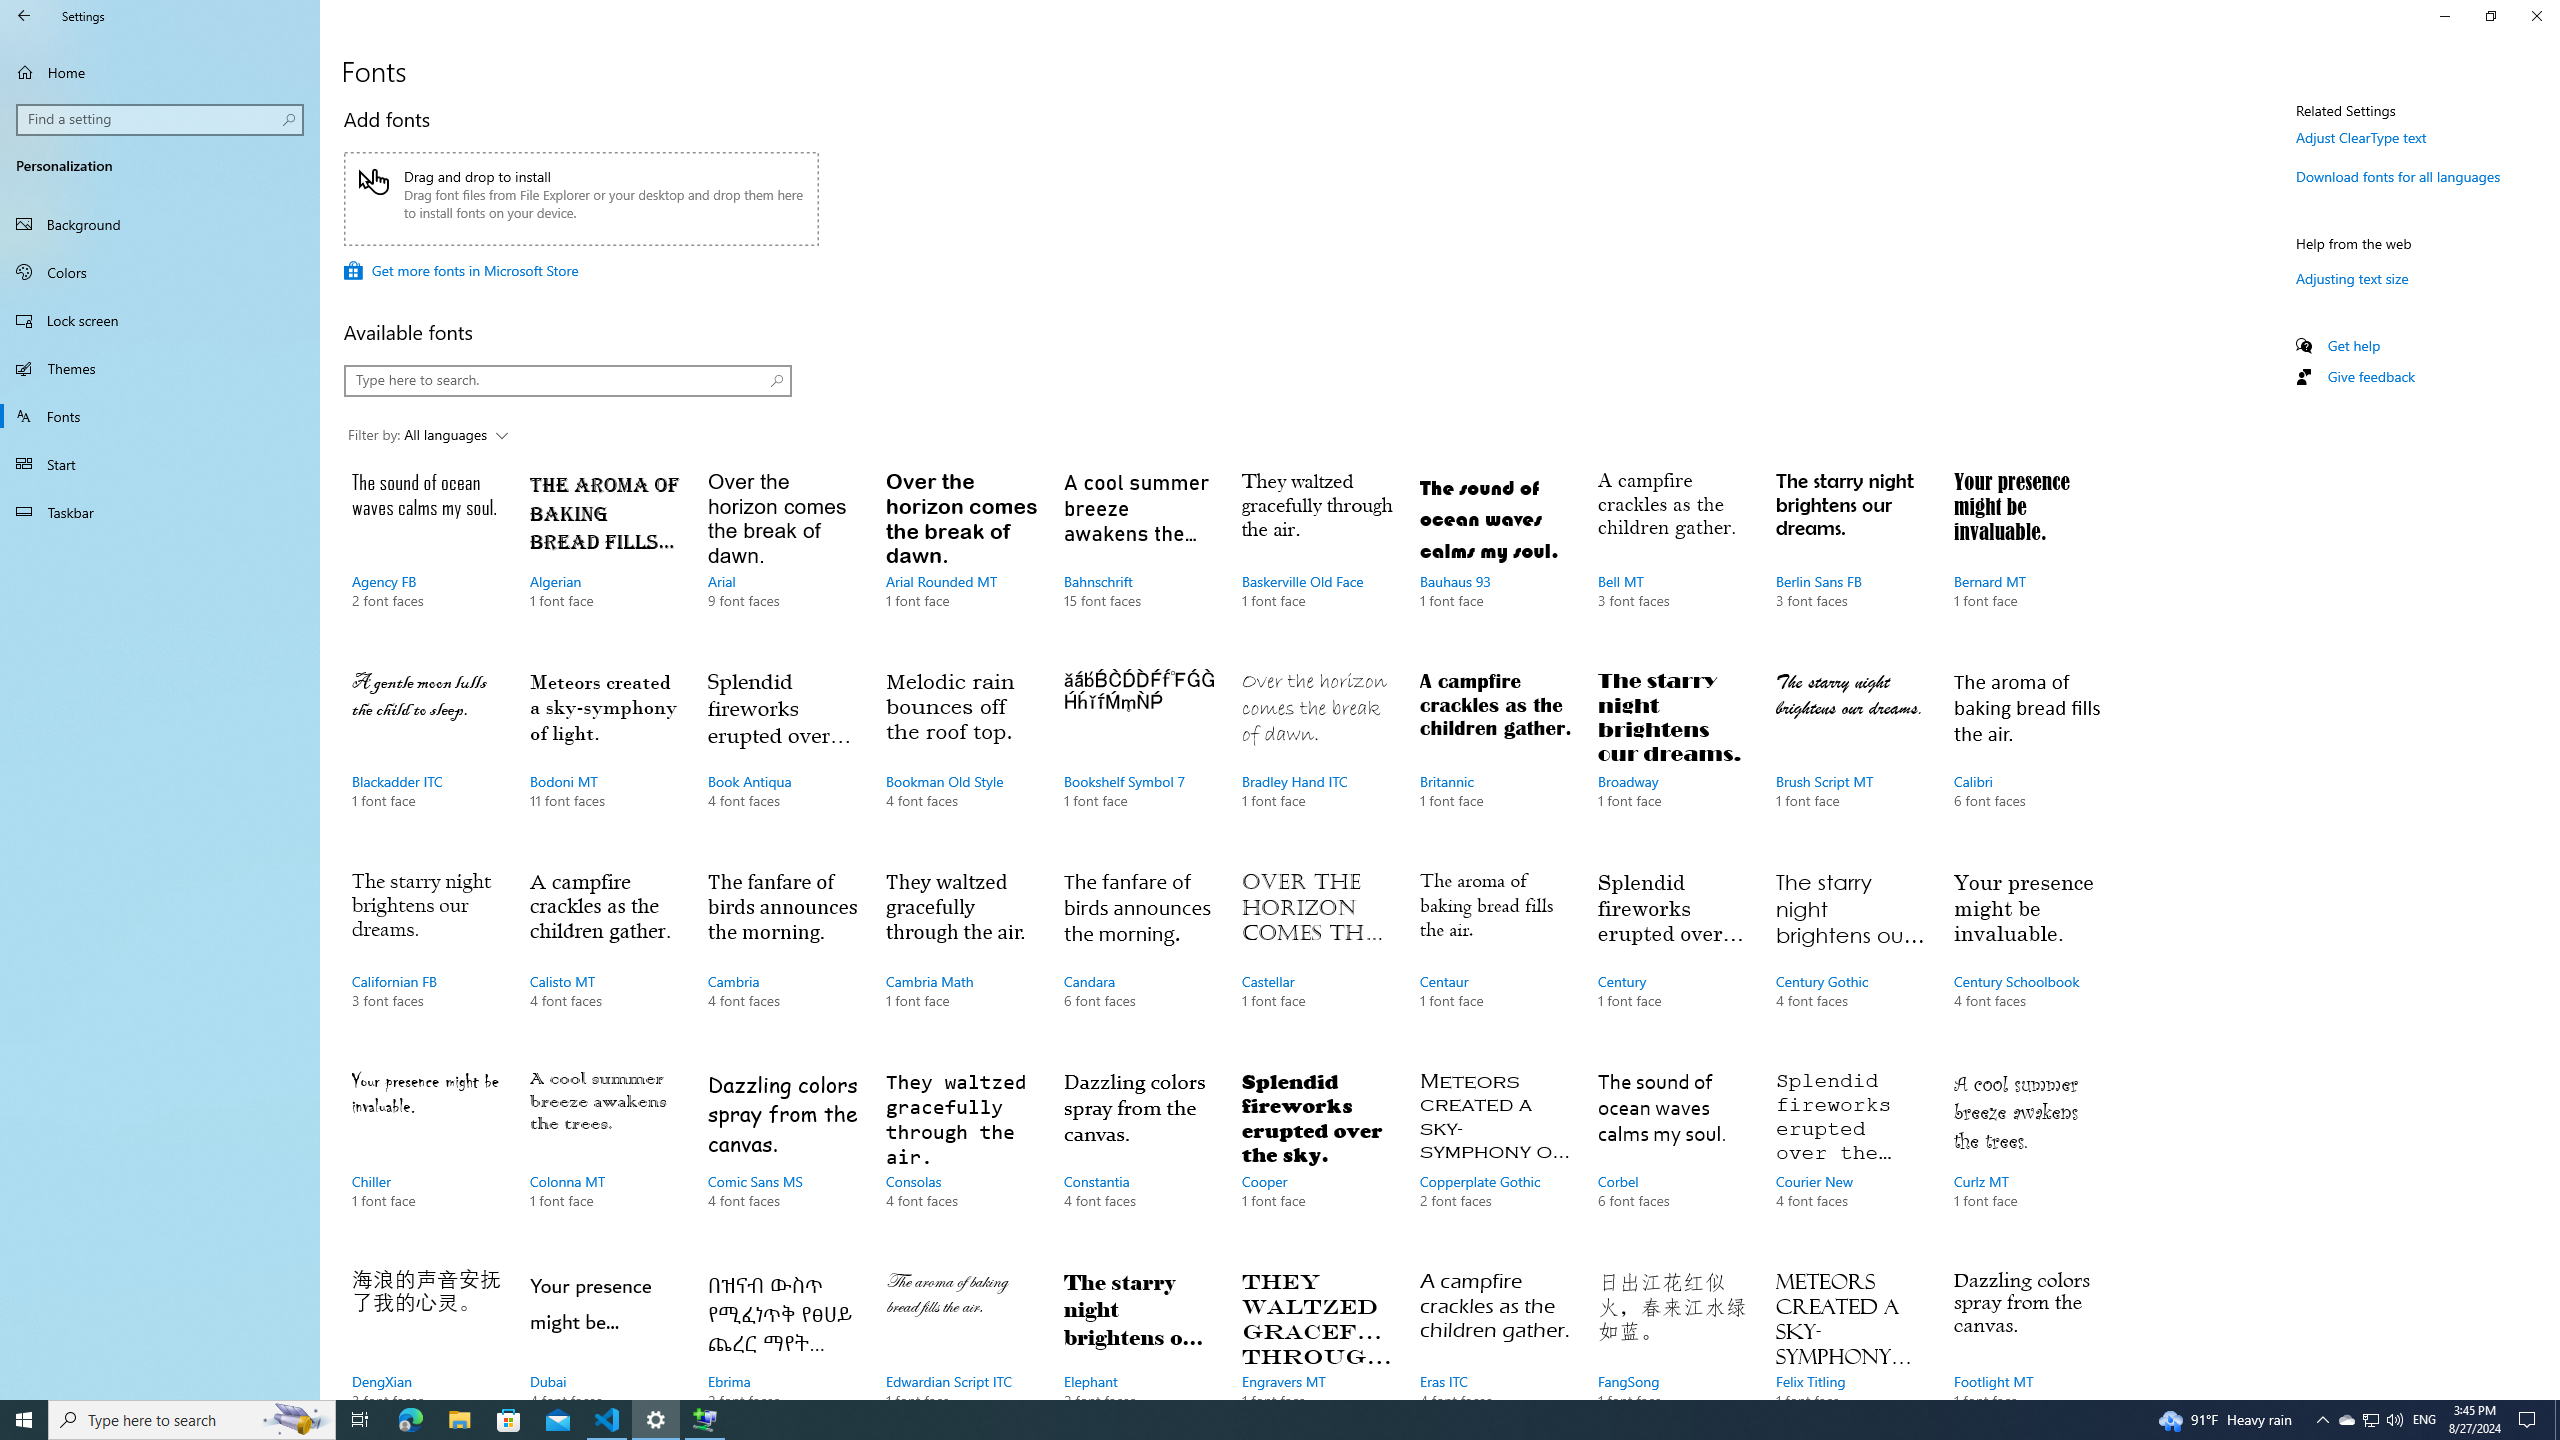 The height and width of the screenshot is (1440, 2560). I want to click on Footlight MT, 1 font face, so click(2028, 1330).